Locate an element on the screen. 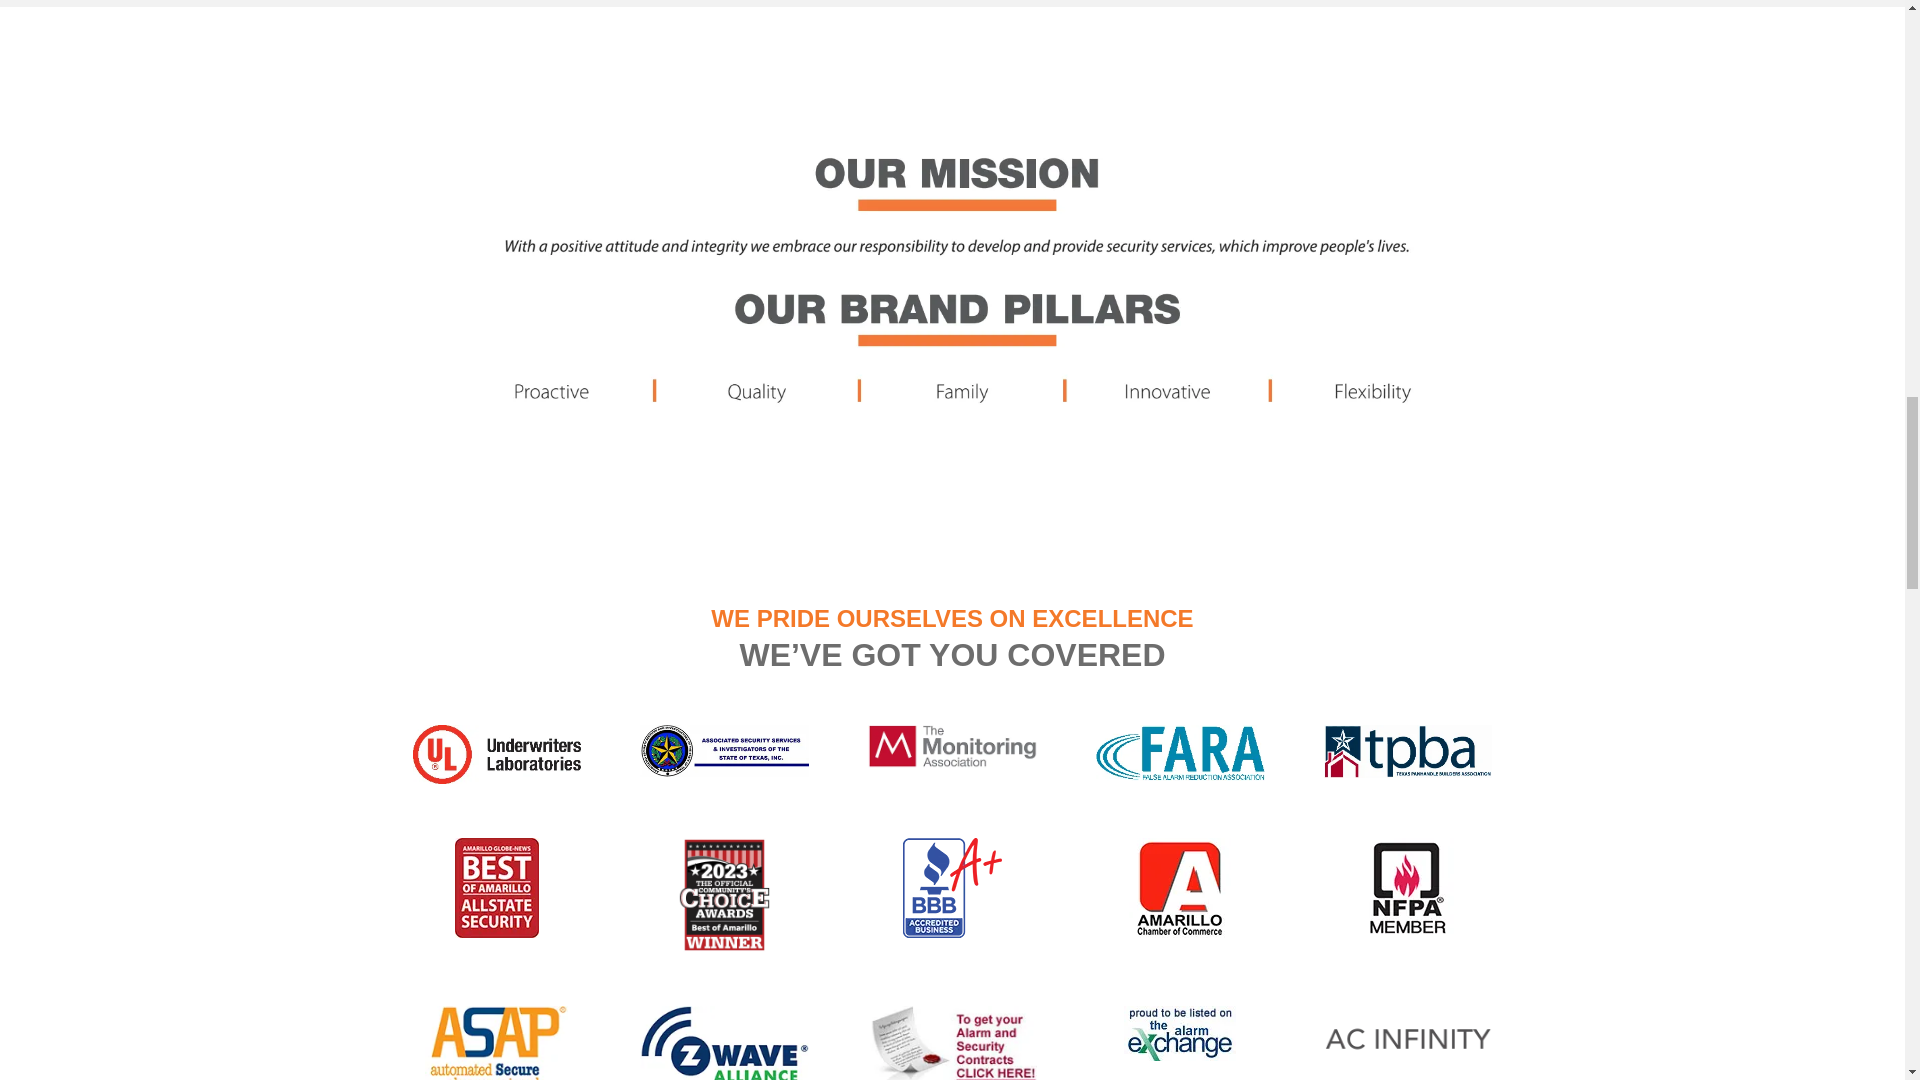 Image resolution: width=1920 pixels, height=1080 pixels. tpba is located at coordinates (1408, 750).